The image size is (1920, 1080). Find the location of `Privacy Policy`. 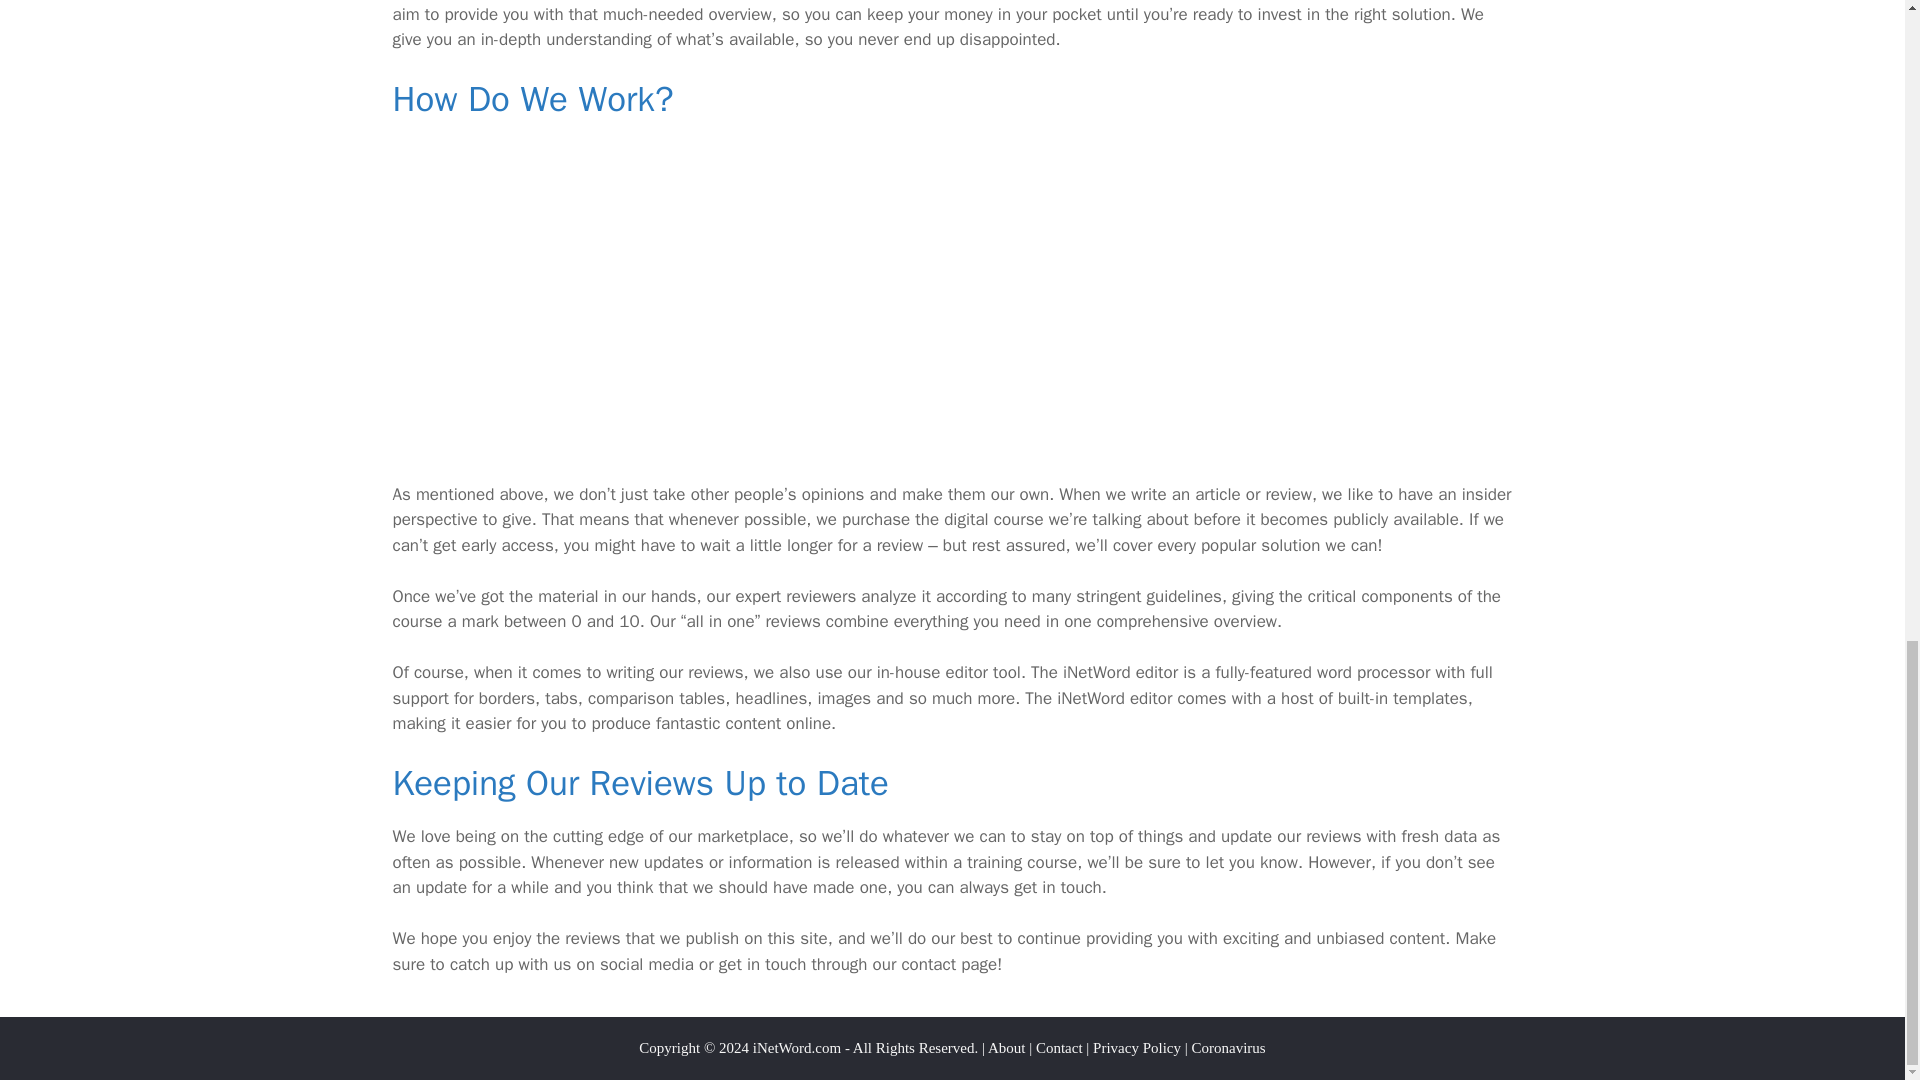

Privacy Policy is located at coordinates (1136, 1048).